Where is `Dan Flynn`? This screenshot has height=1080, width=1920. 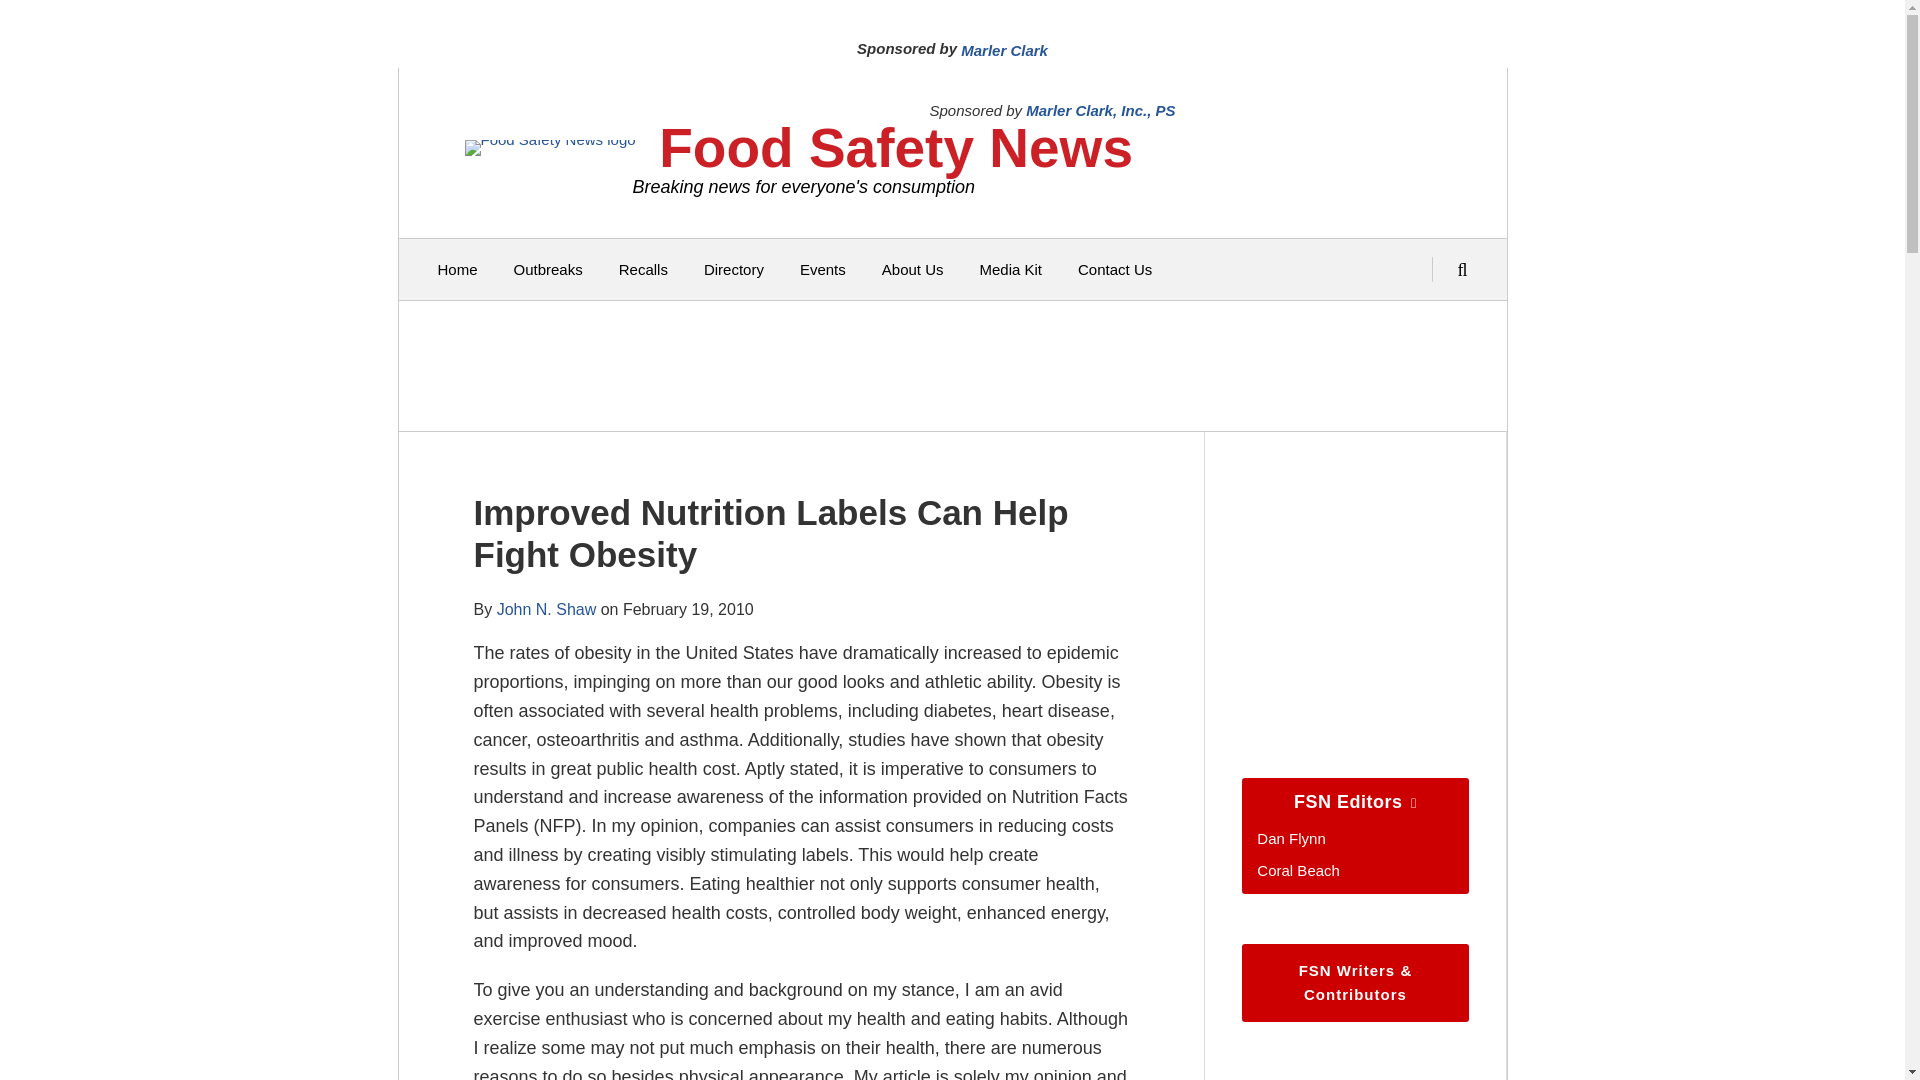 Dan Flynn is located at coordinates (1290, 838).